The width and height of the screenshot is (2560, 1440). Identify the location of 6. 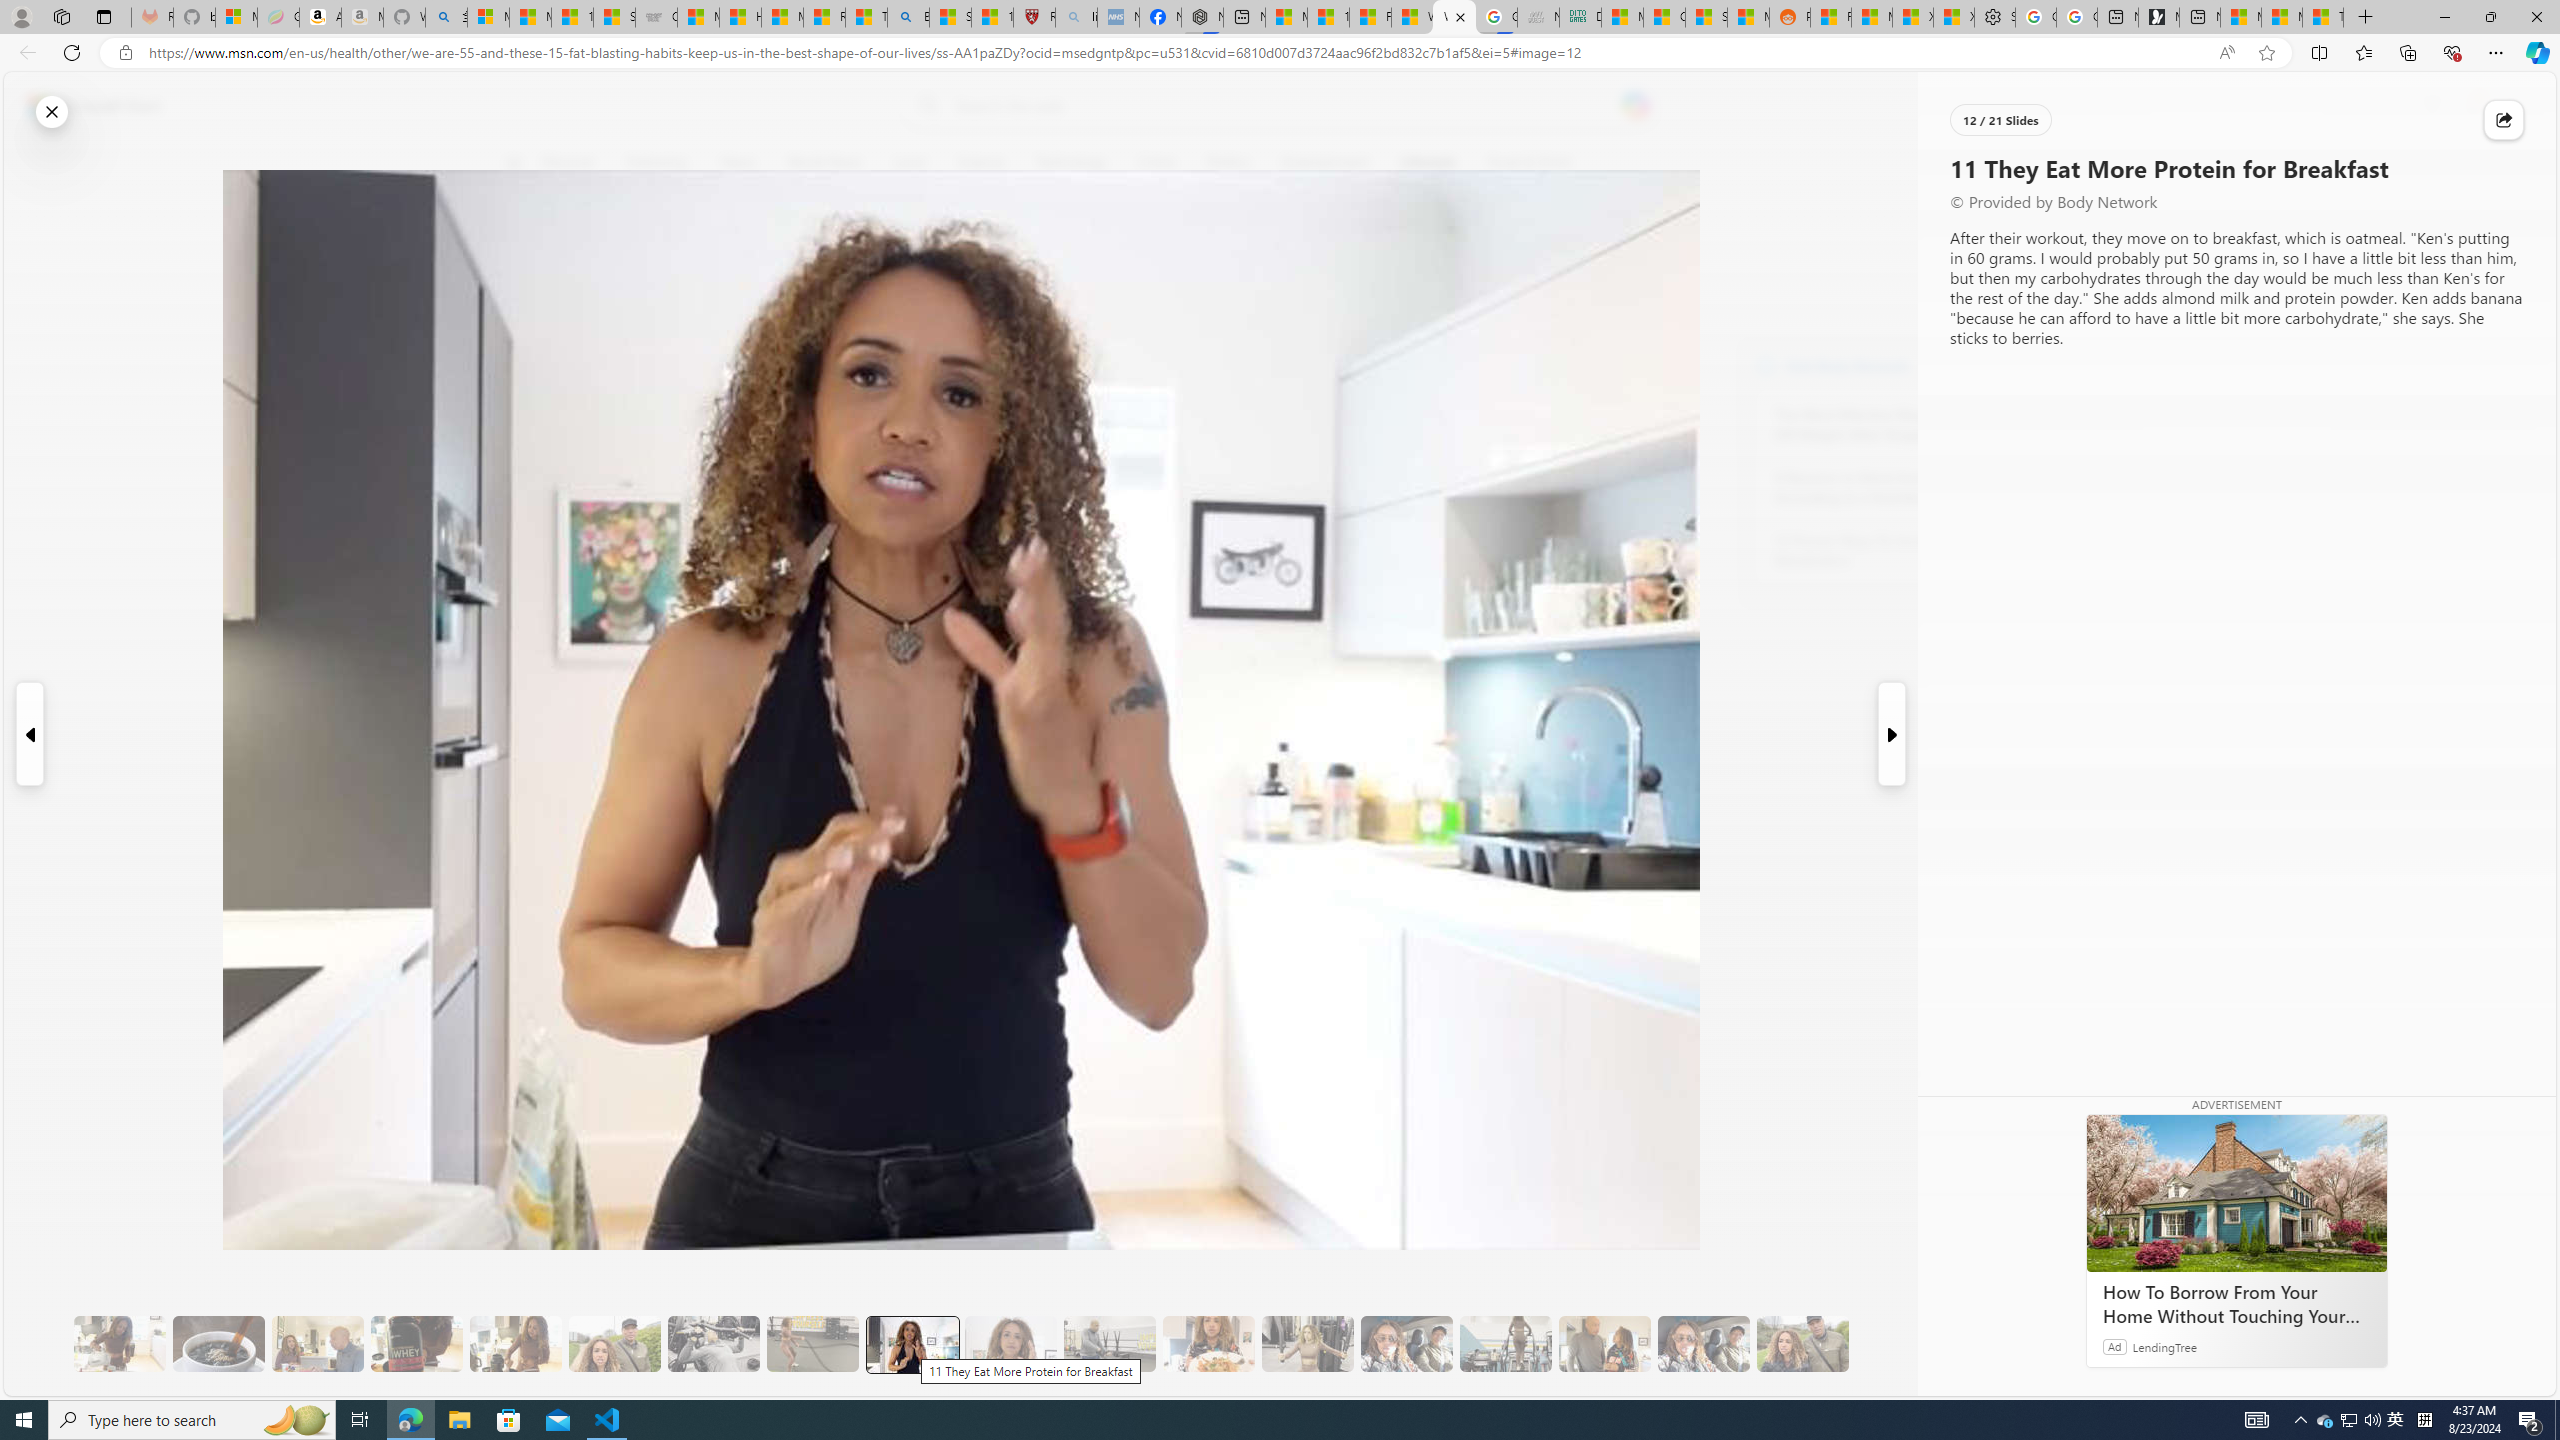
(526, 300).